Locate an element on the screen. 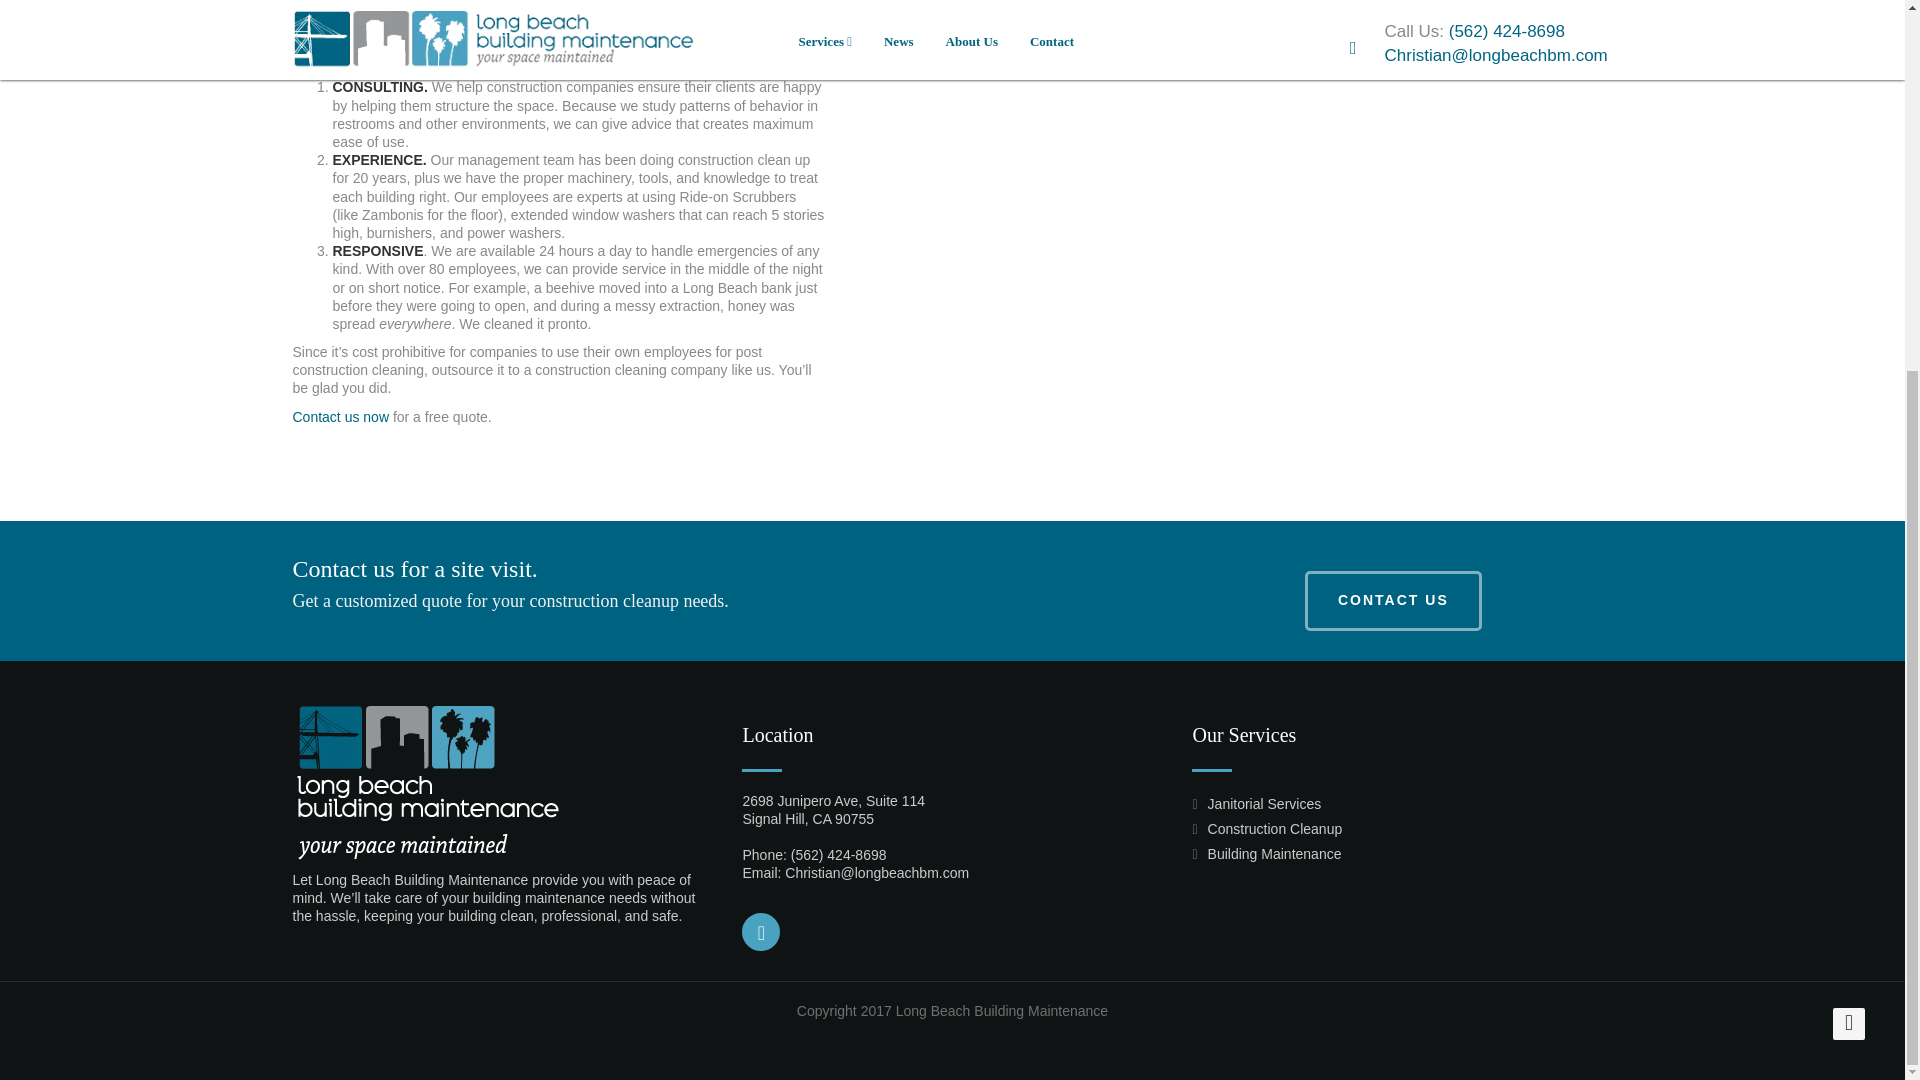 The height and width of the screenshot is (1080, 1920). Contact Us is located at coordinates (1394, 600).